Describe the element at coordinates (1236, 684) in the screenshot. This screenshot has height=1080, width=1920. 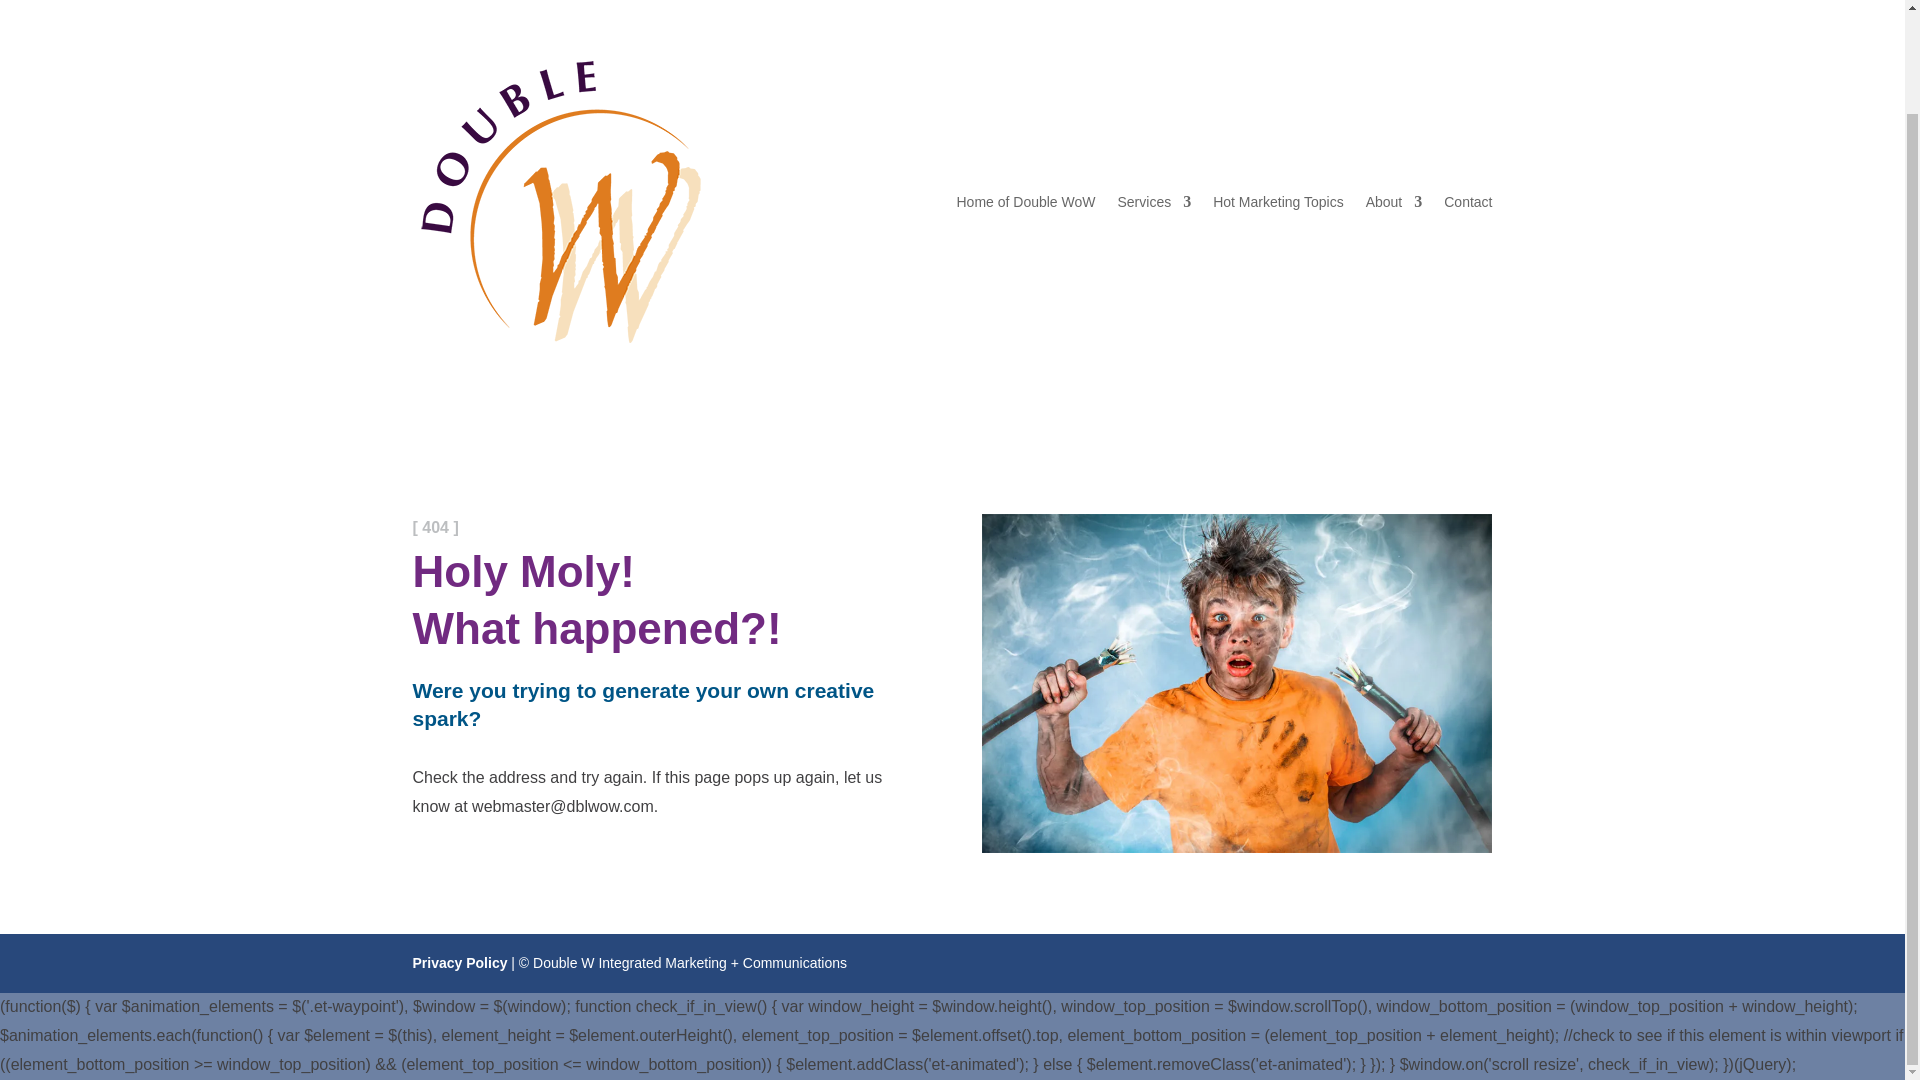
I see `404-error` at that location.